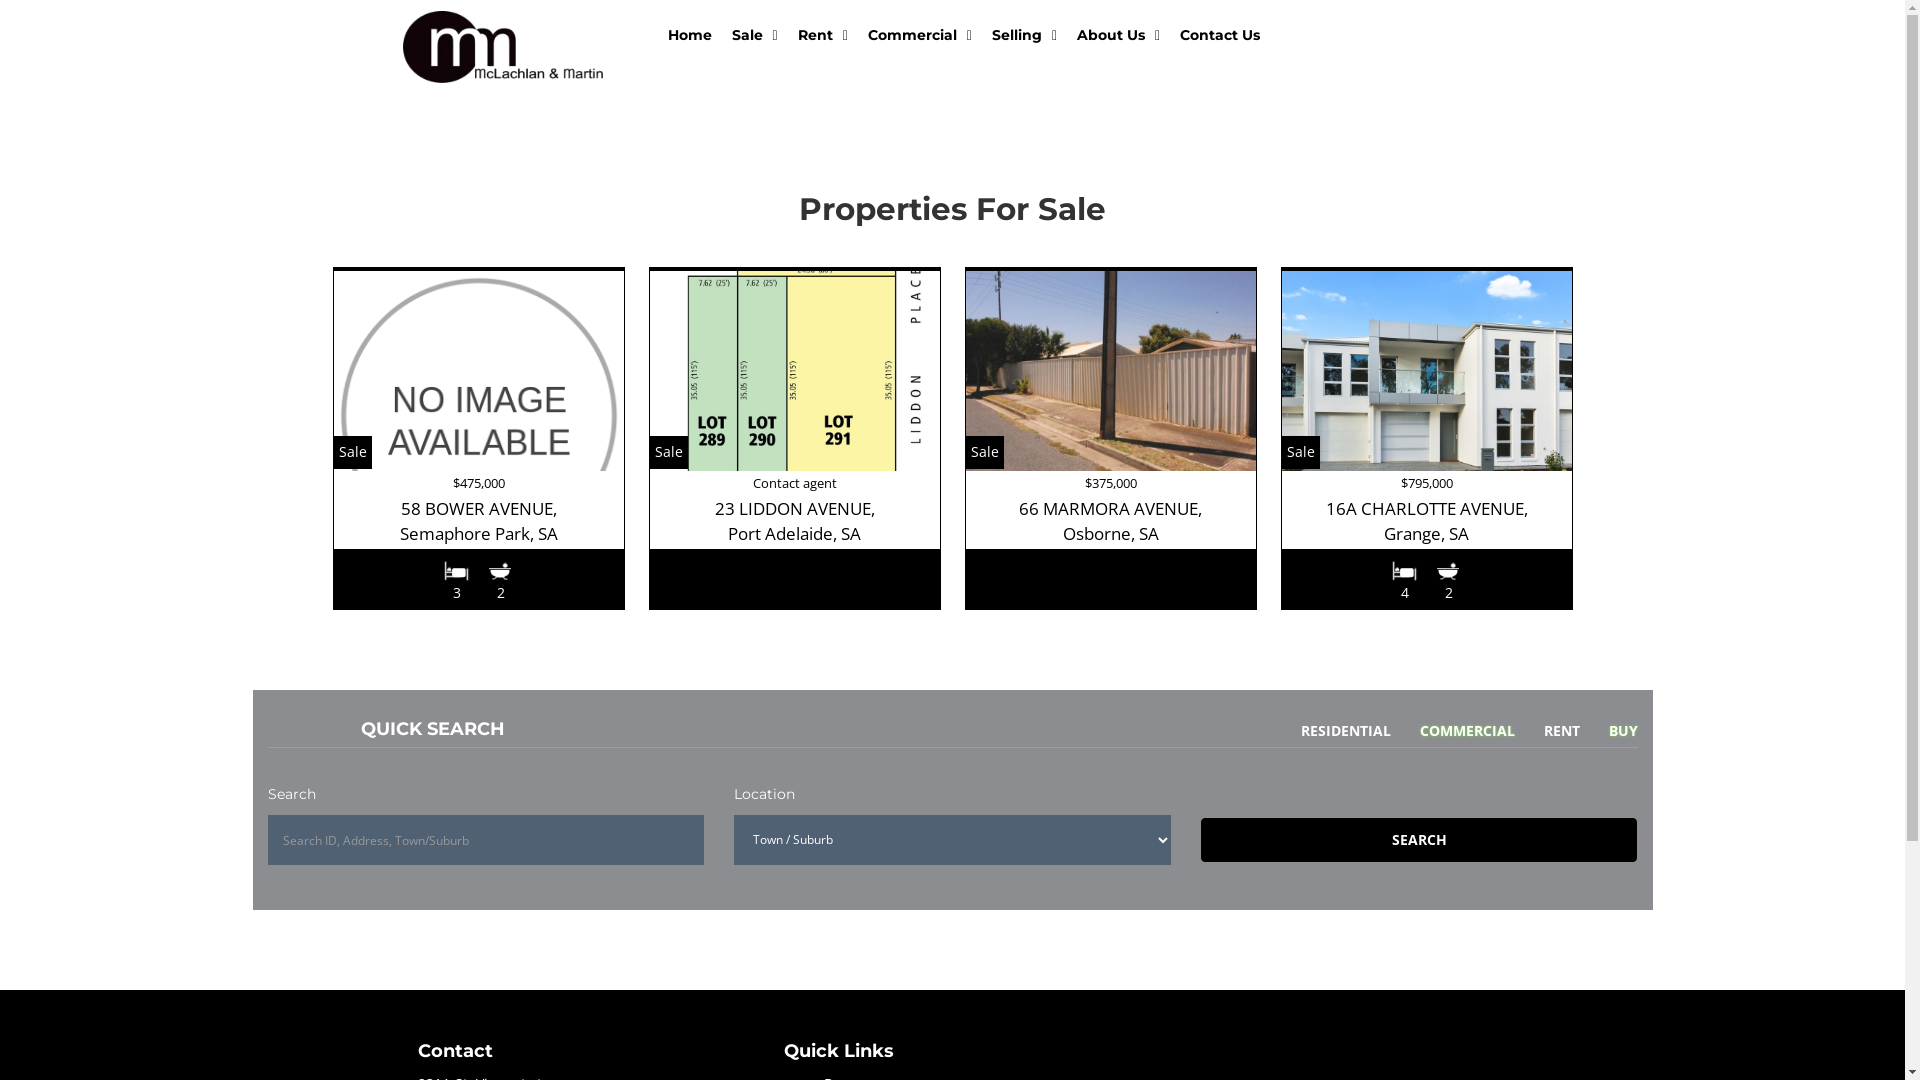 The height and width of the screenshot is (1080, 1920). I want to click on Sale
Contact agent
23 LIDDON AVENUE,
Port Adelaide, SA, so click(794, 438).